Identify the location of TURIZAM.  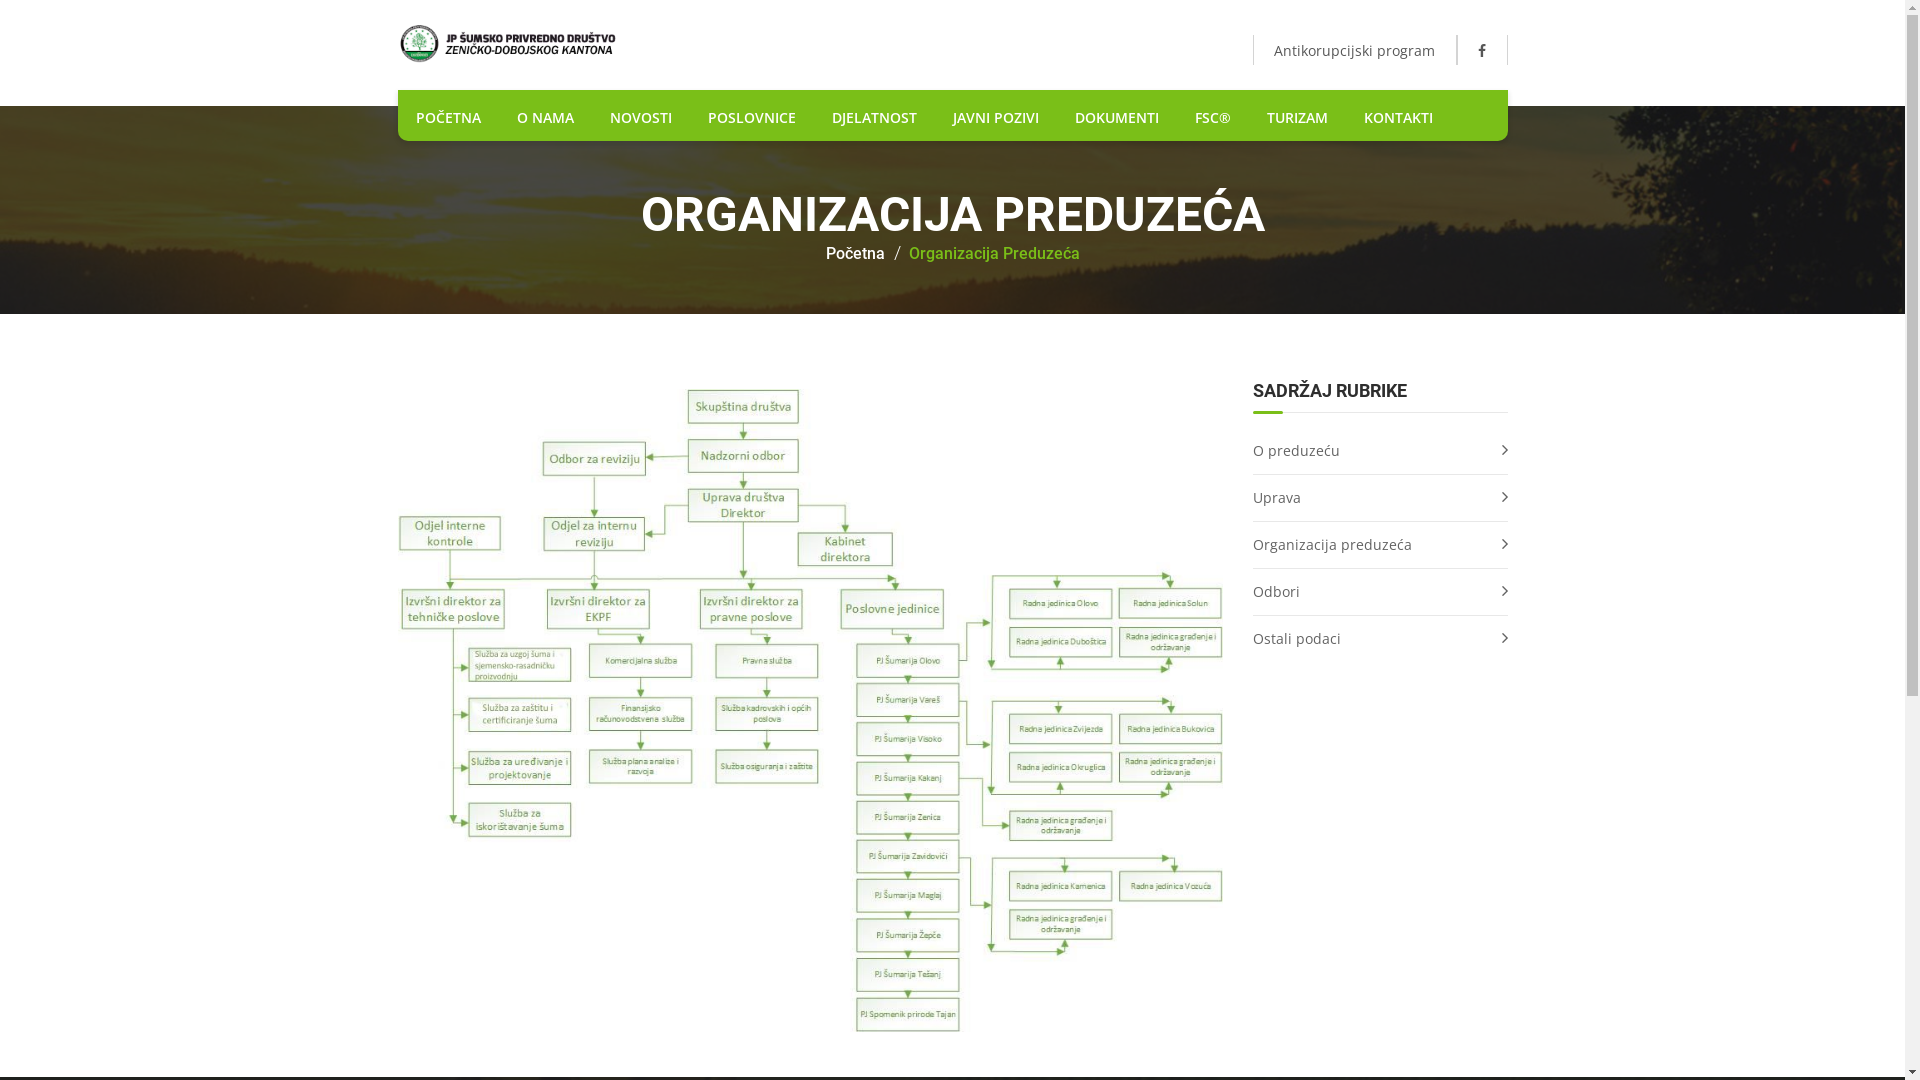
(1296, 118).